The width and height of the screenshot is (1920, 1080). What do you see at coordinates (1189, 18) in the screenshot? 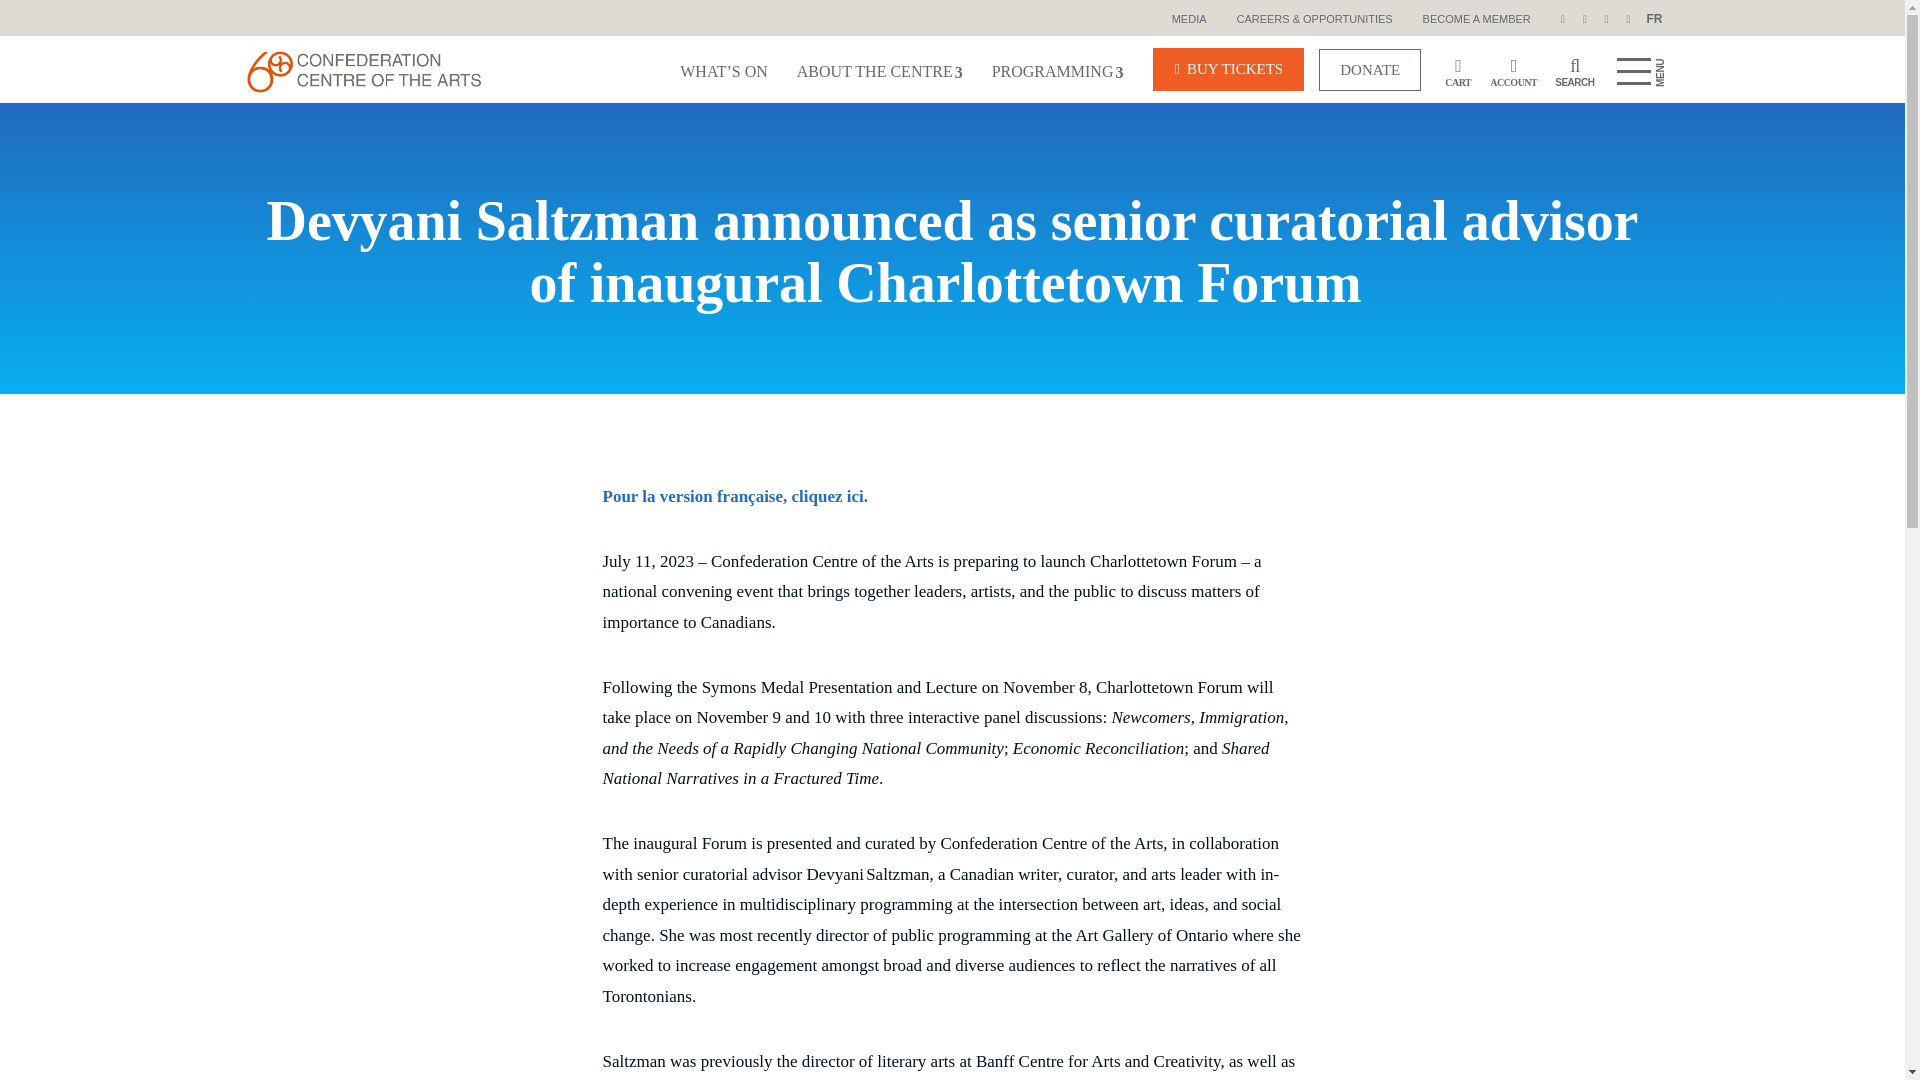
I see `MEDIA` at bounding box center [1189, 18].